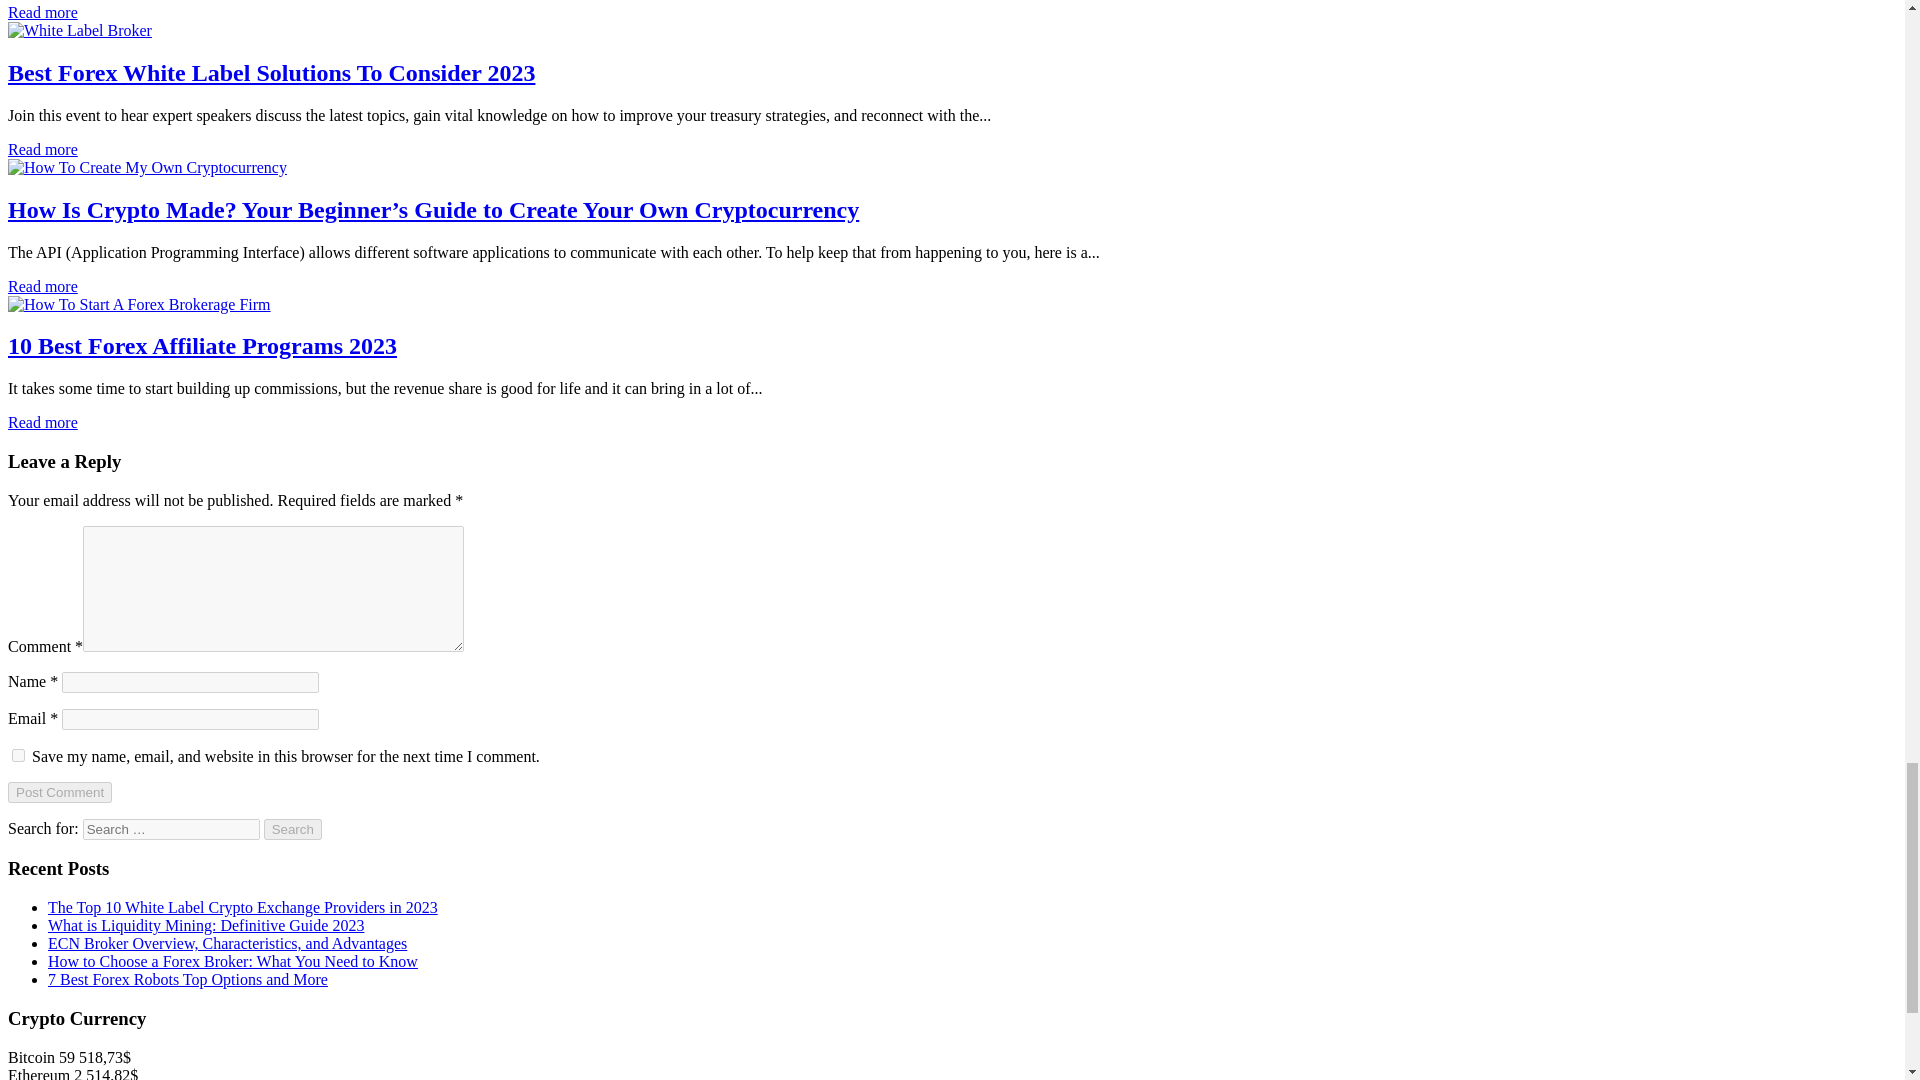  What do you see at coordinates (42, 12) in the screenshot?
I see `Read more` at bounding box center [42, 12].